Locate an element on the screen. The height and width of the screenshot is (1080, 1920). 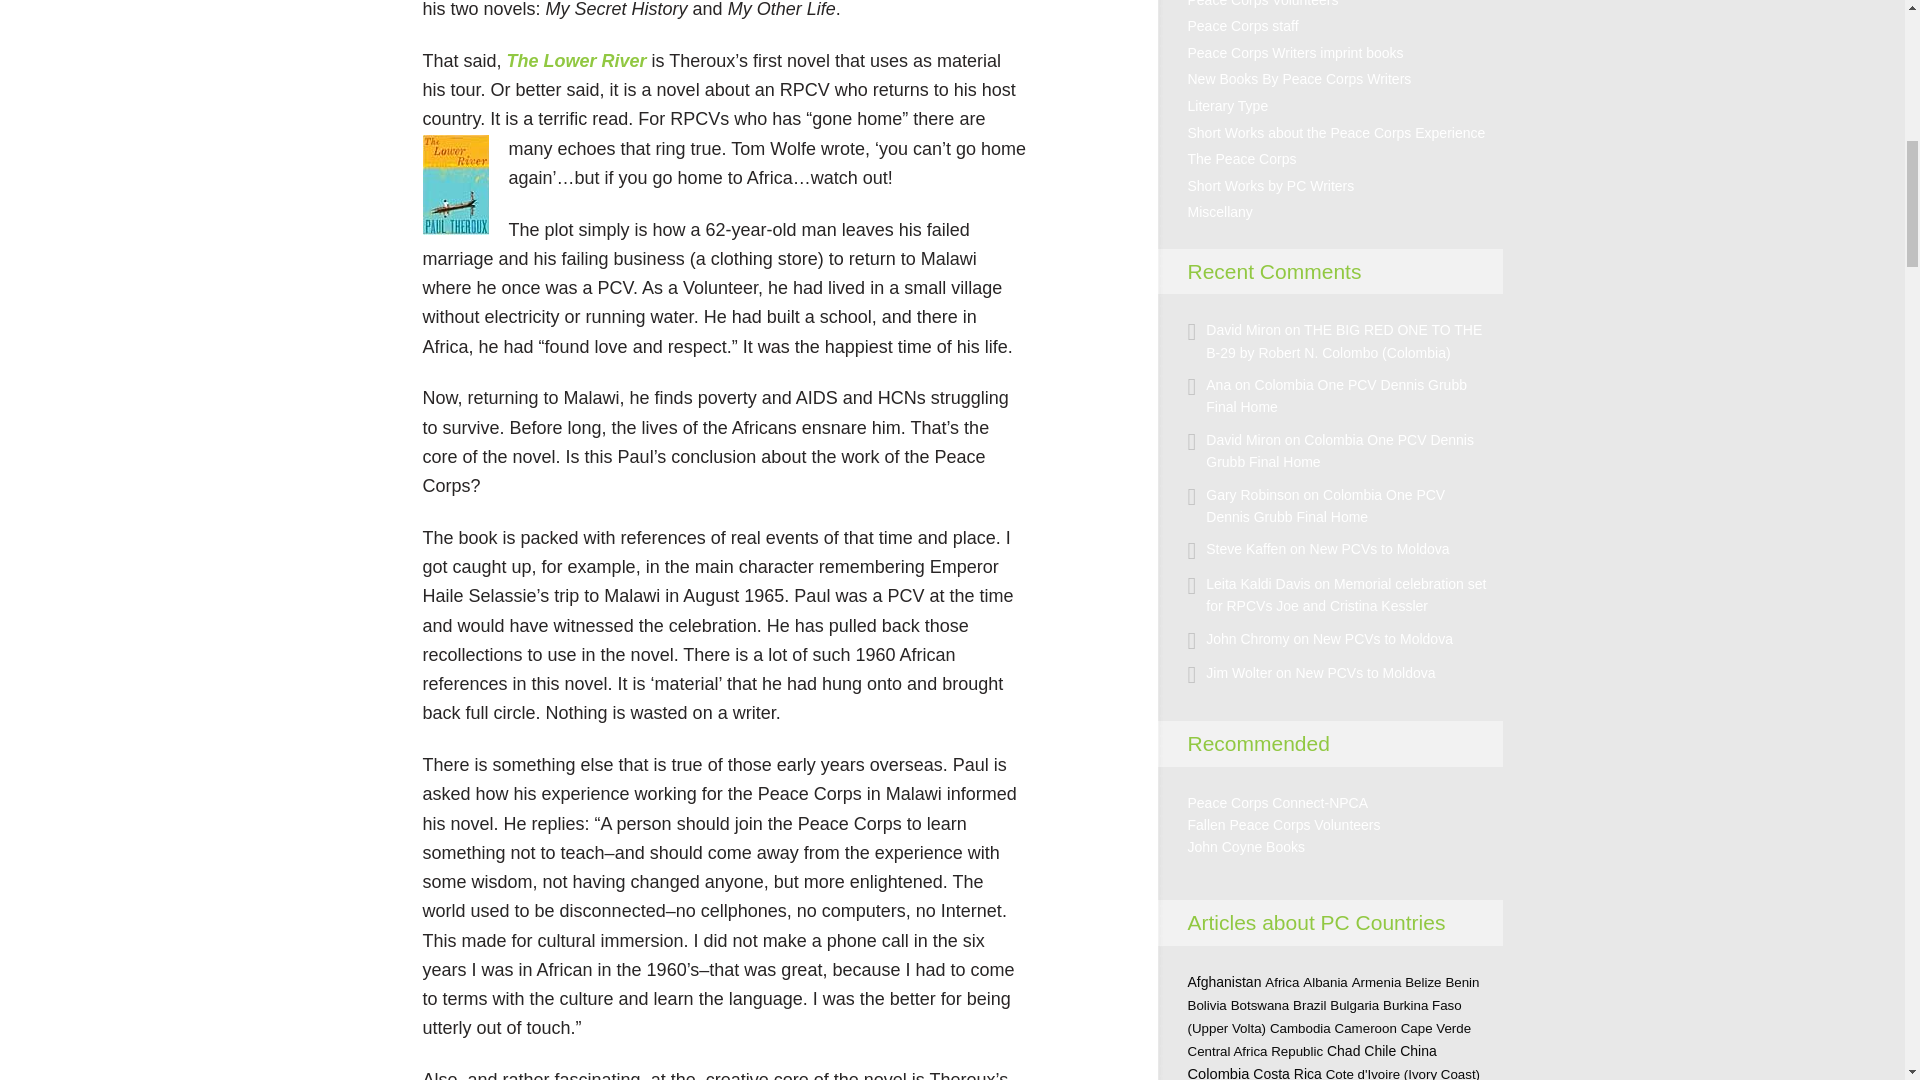
12 topics is located at coordinates (1260, 1005).